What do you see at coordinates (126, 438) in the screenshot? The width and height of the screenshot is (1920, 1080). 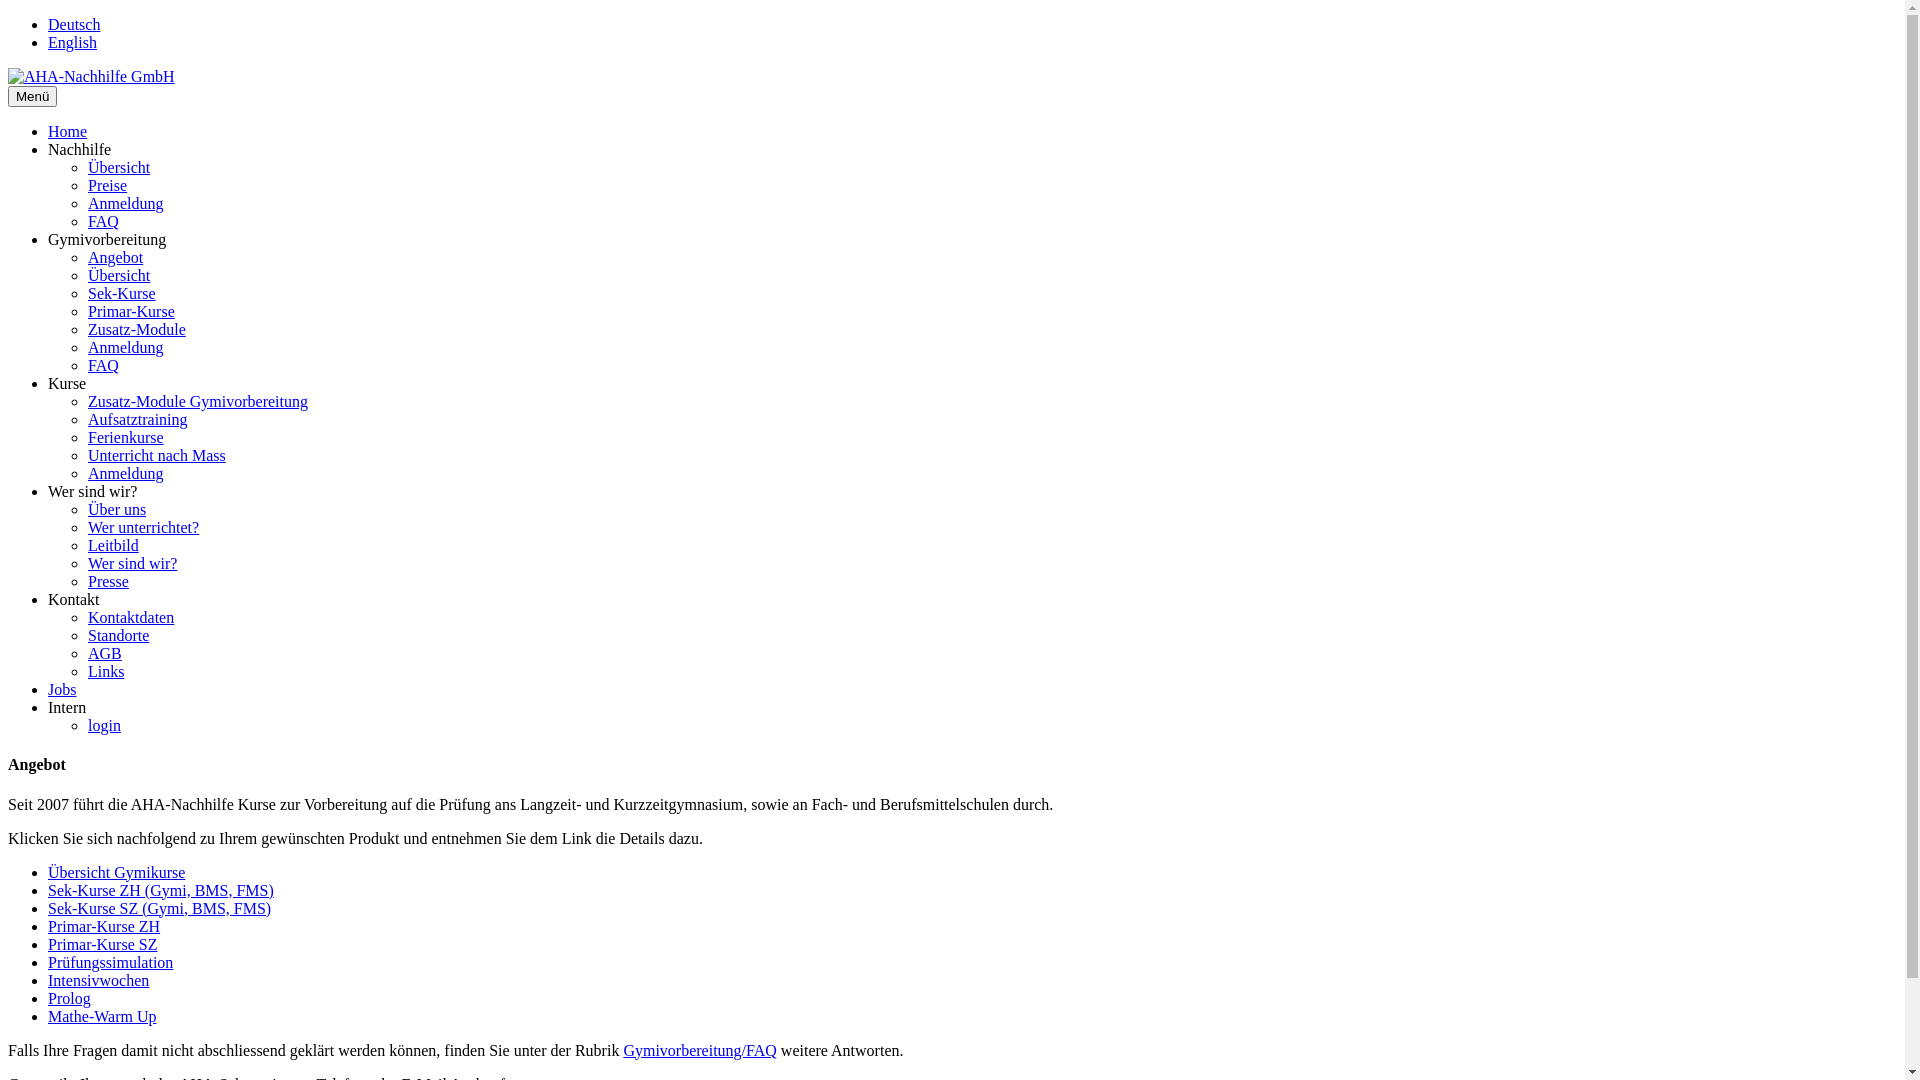 I see `Ferienkurse` at bounding box center [126, 438].